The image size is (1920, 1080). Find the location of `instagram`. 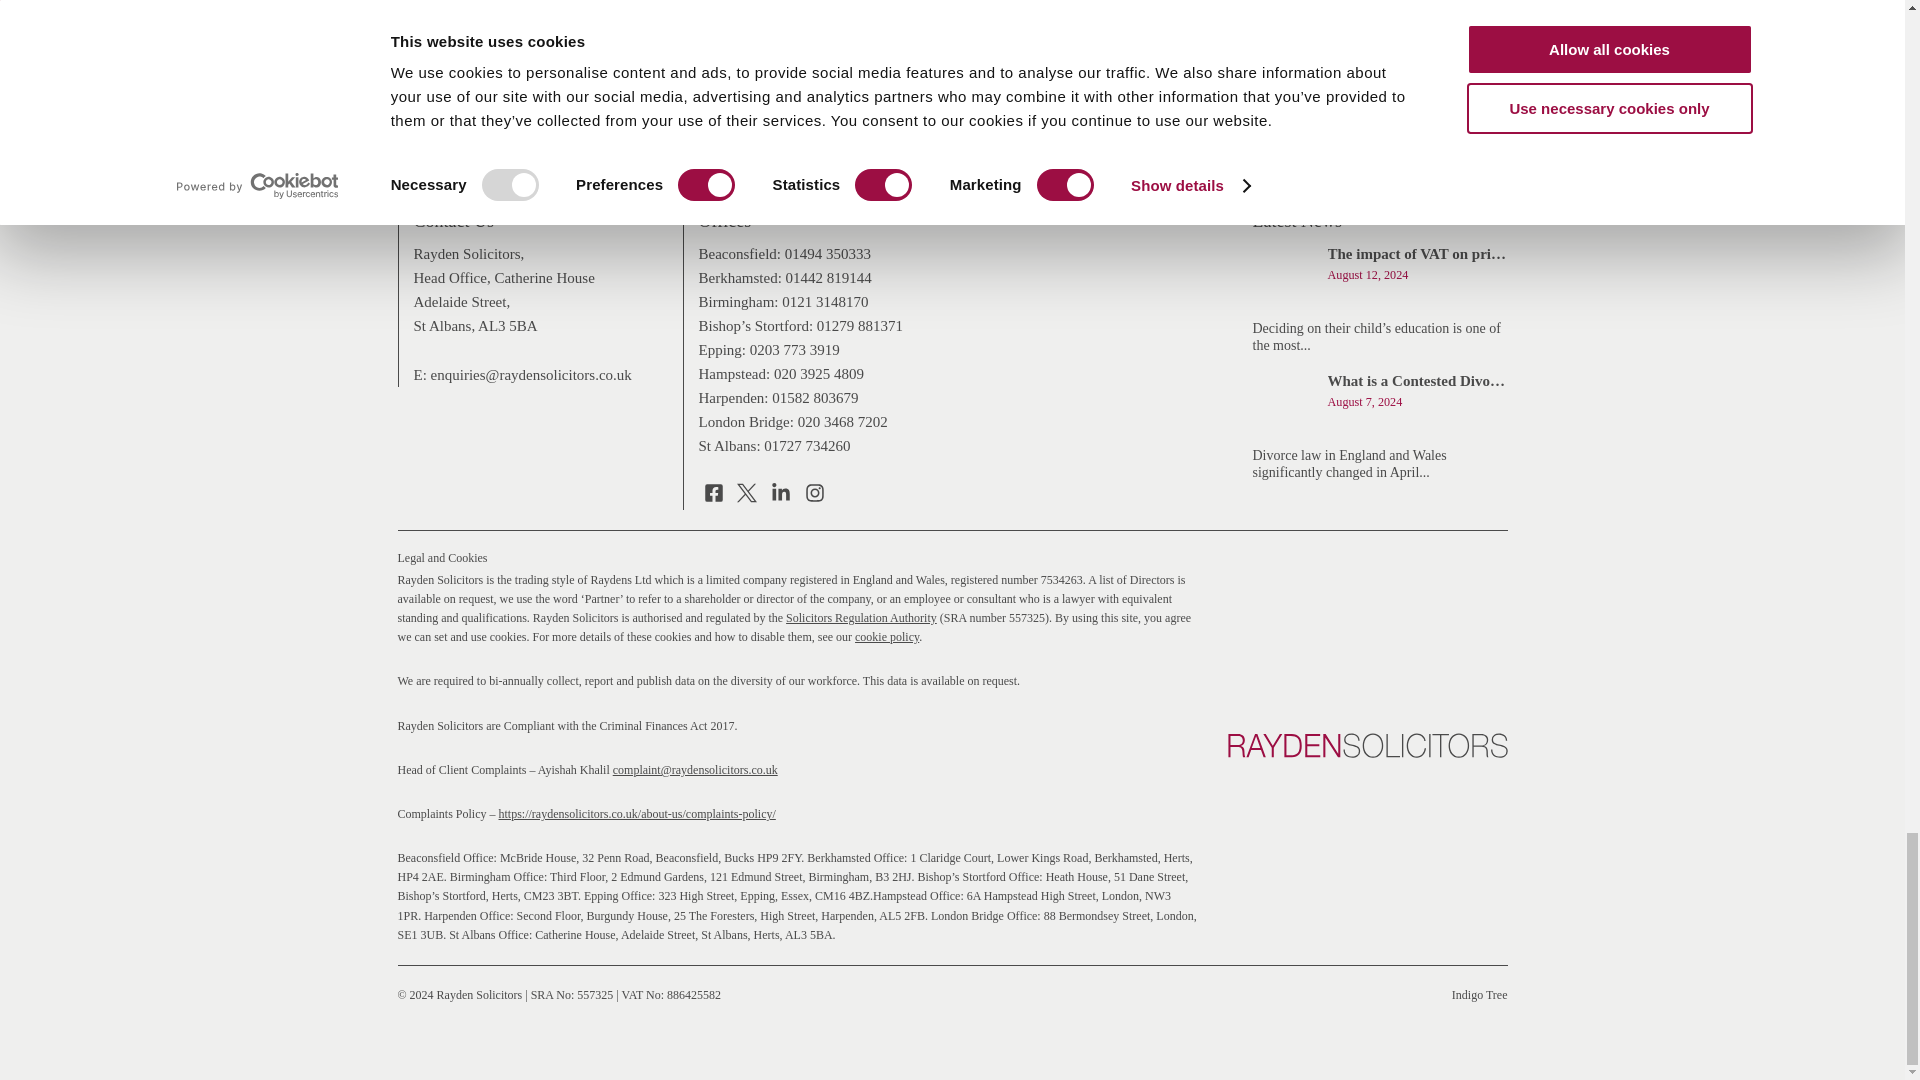

instagram is located at coordinates (814, 496).